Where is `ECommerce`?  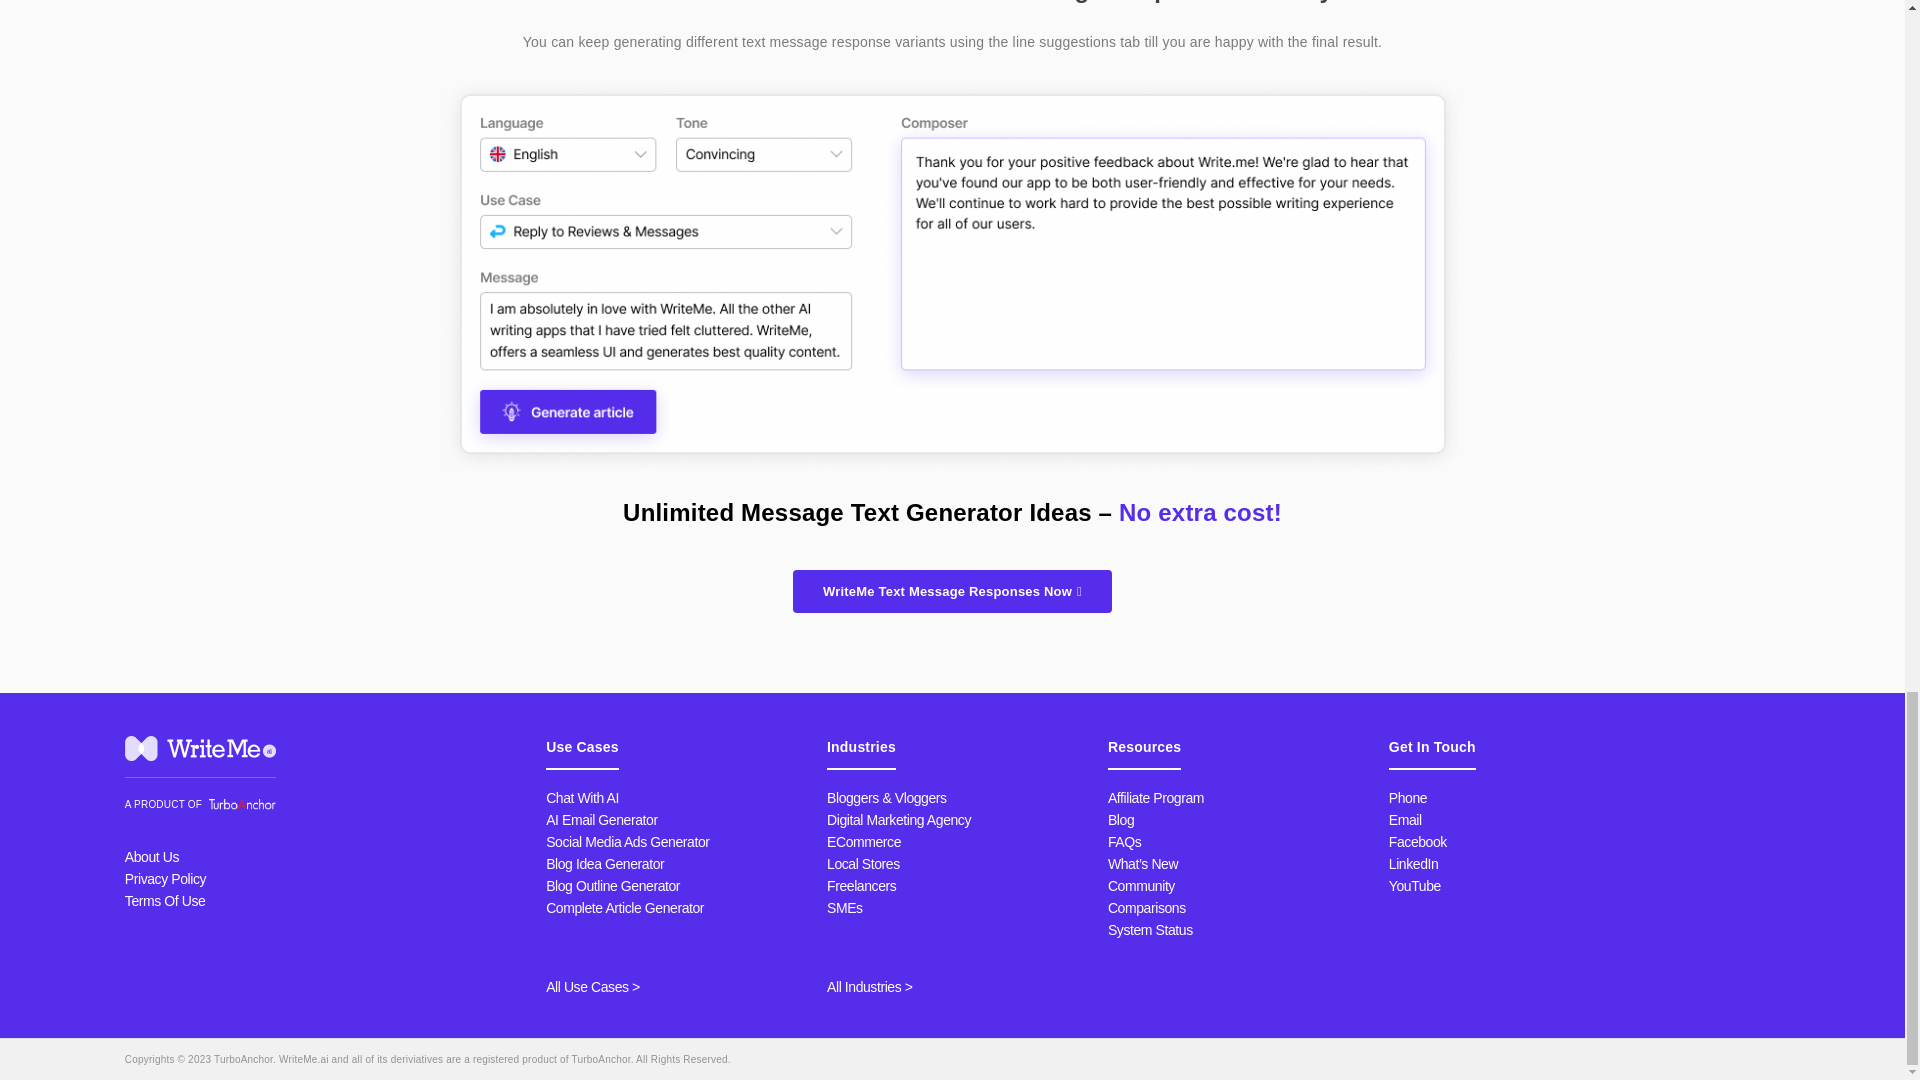 ECommerce is located at coordinates (864, 841).